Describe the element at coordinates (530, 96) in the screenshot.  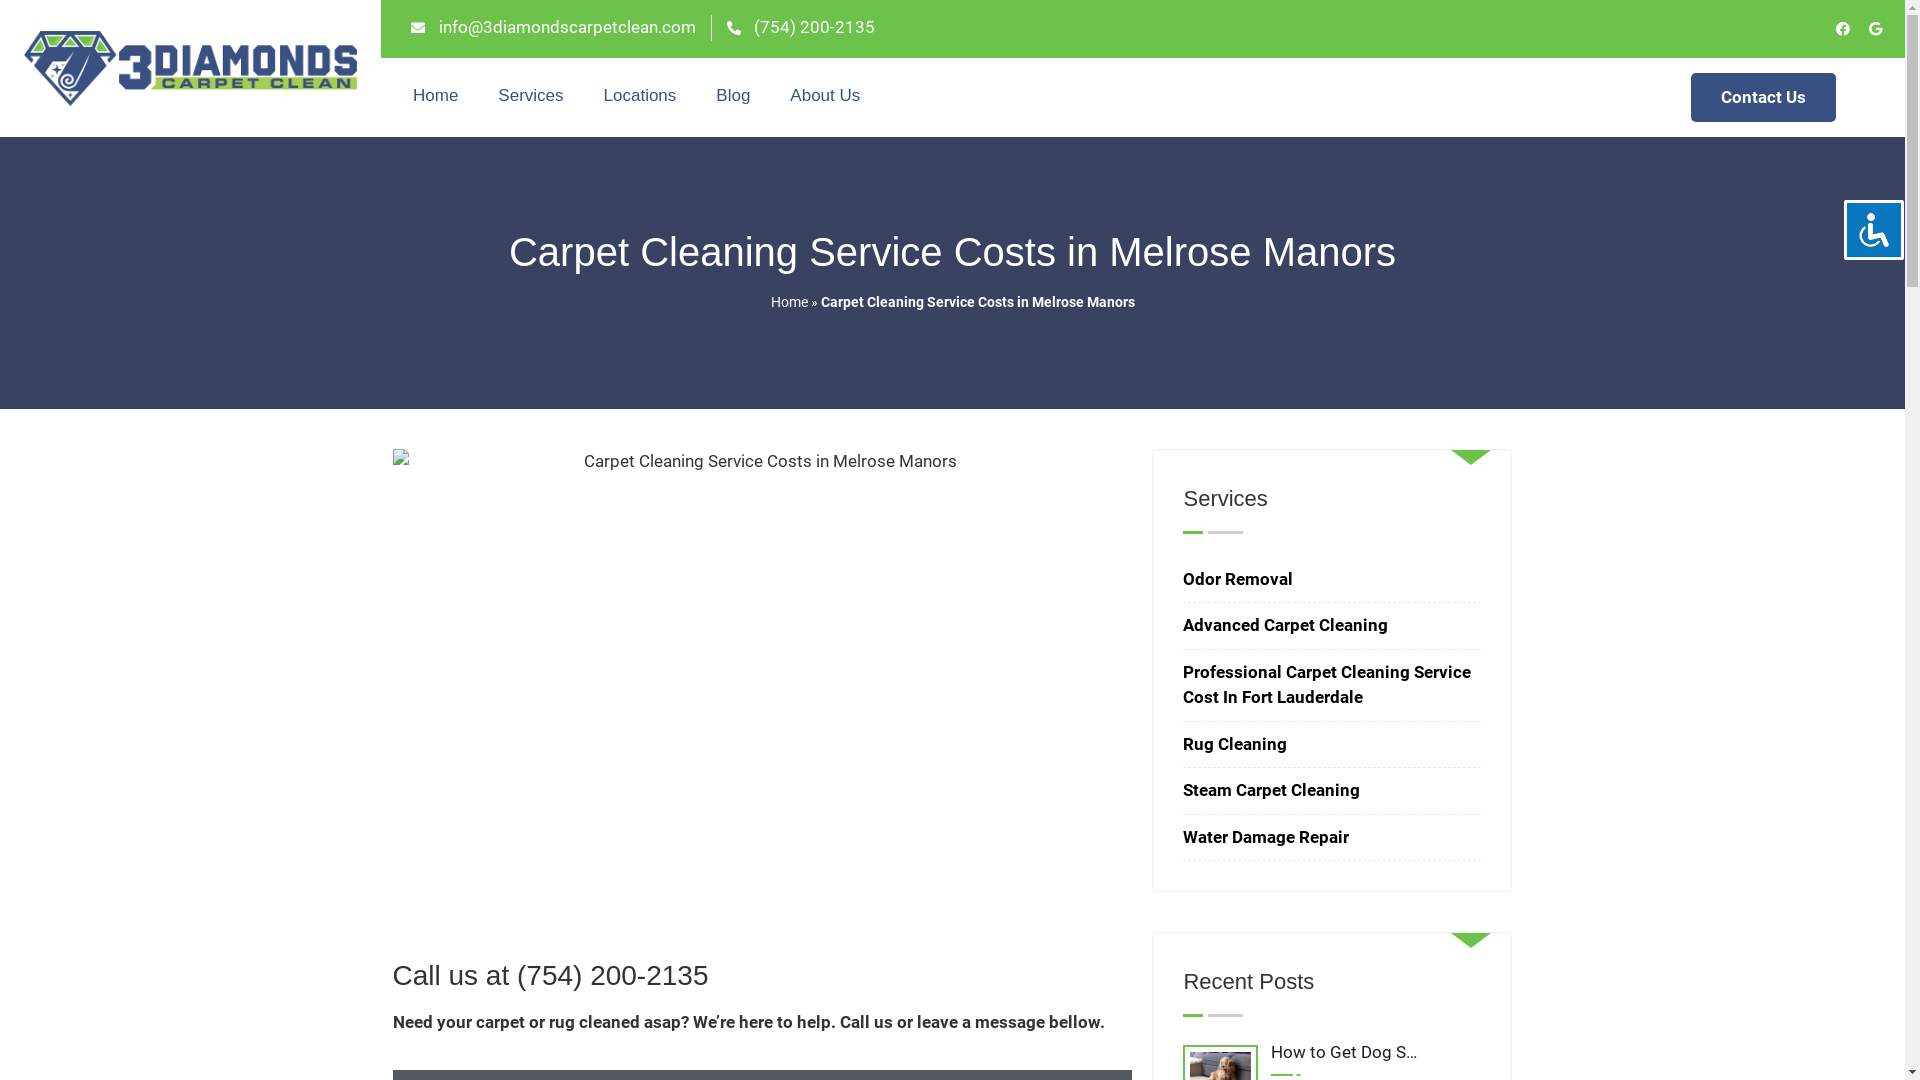
I see `Services` at that location.